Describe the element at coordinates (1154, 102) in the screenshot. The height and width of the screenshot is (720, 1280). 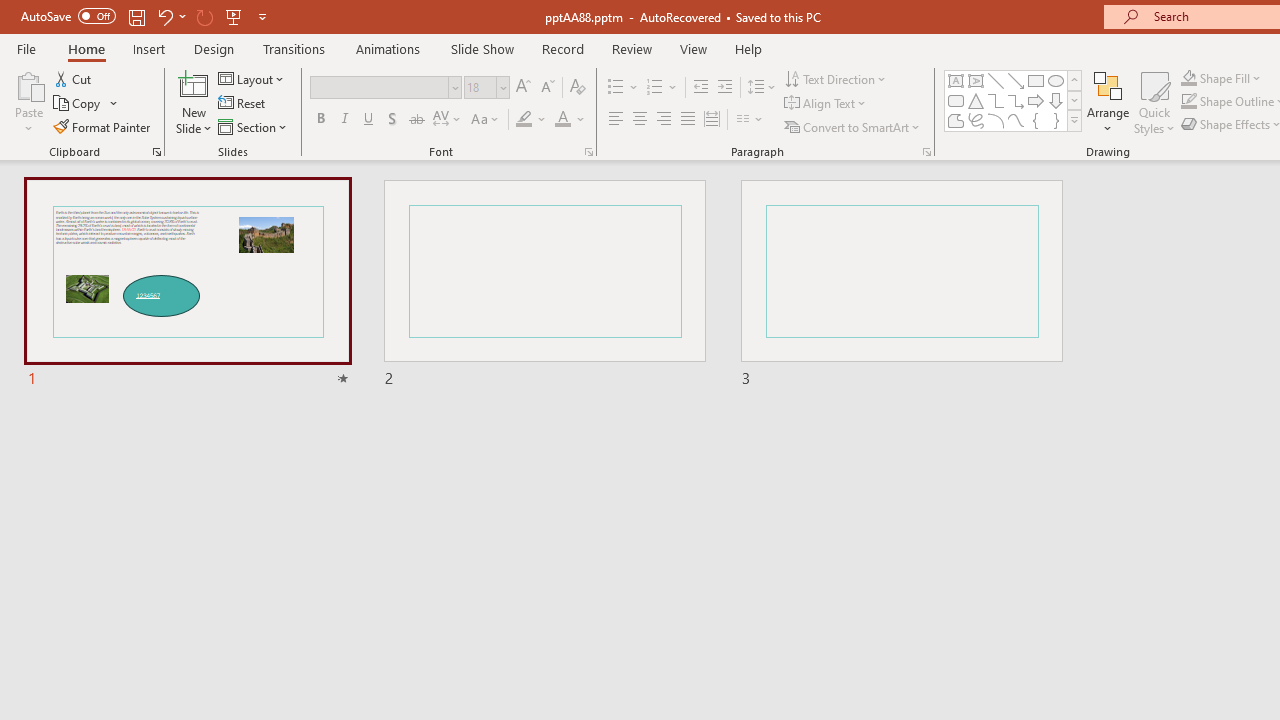
I see `Quick Styles` at that location.